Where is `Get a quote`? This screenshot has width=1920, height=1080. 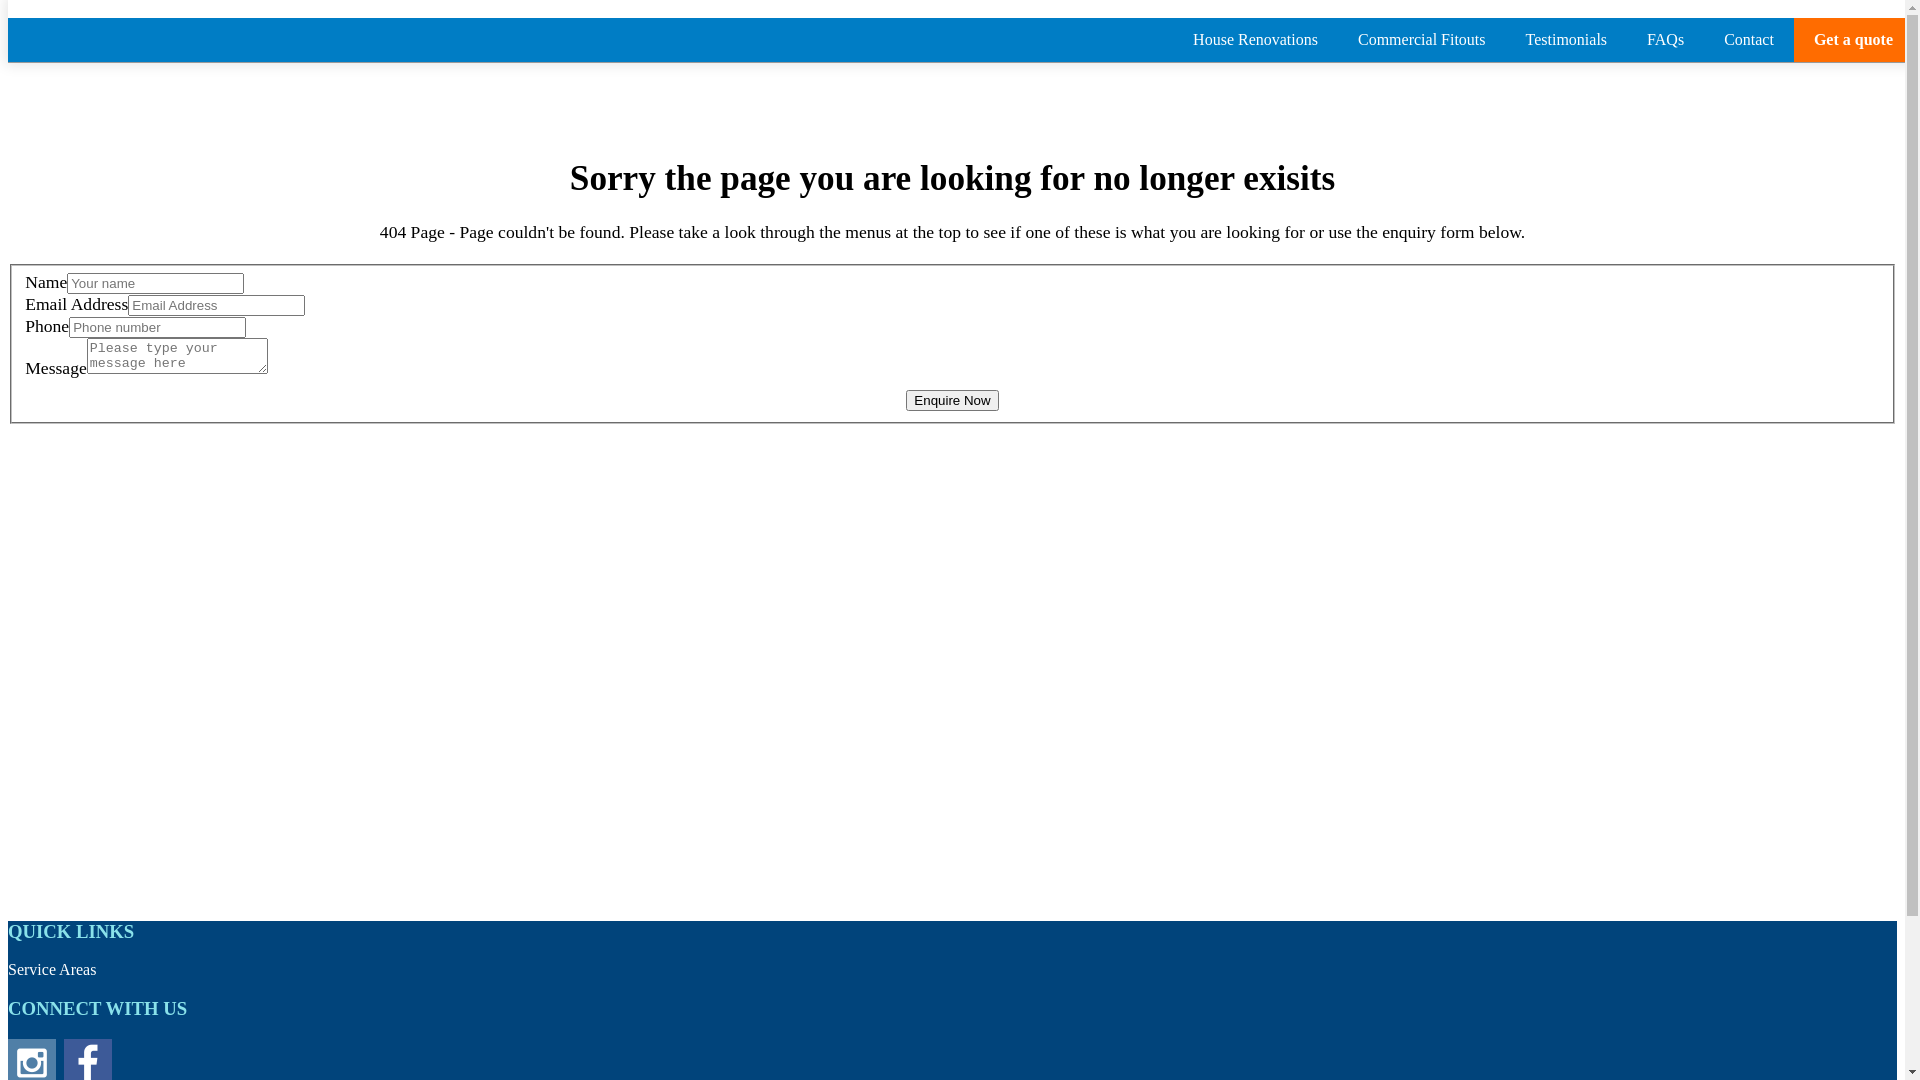
Get a quote is located at coordinates (1854, 40).